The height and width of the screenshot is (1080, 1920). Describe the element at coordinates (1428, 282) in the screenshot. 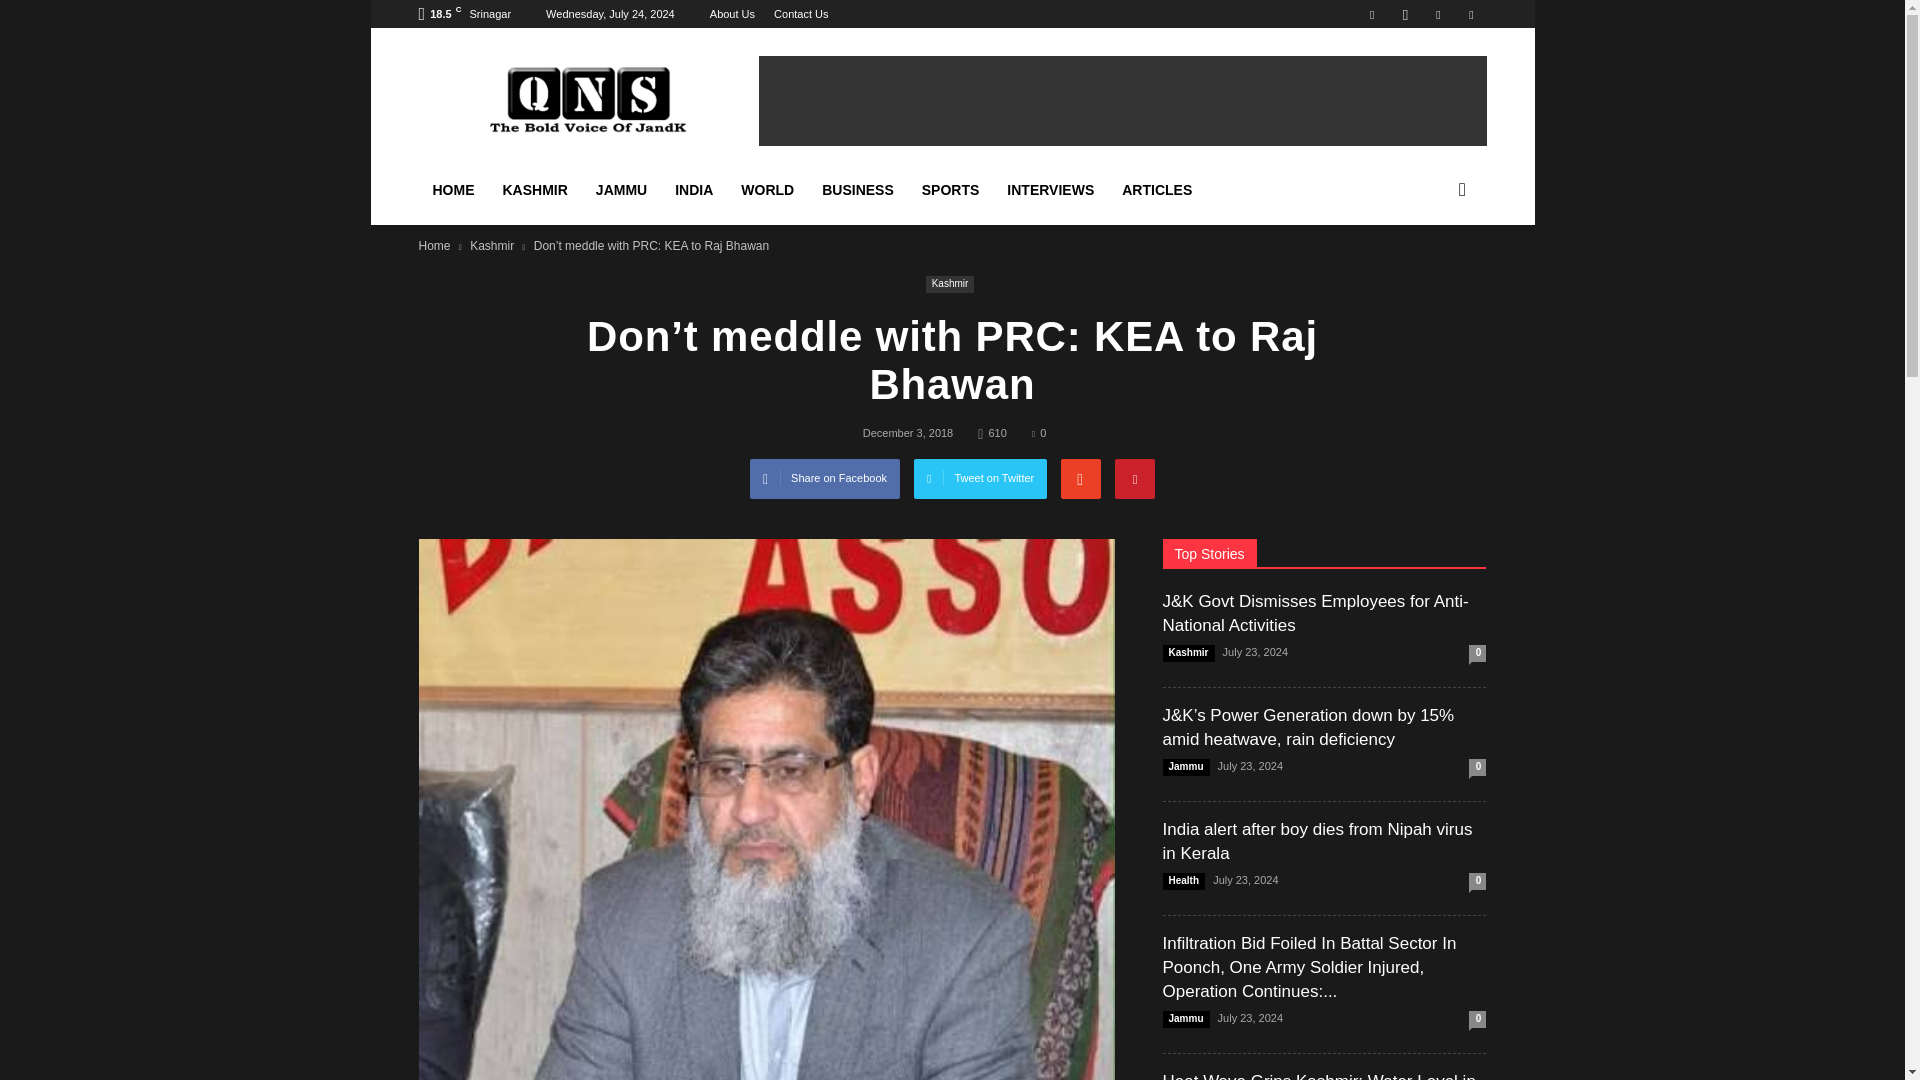

I see `Search` at that location.